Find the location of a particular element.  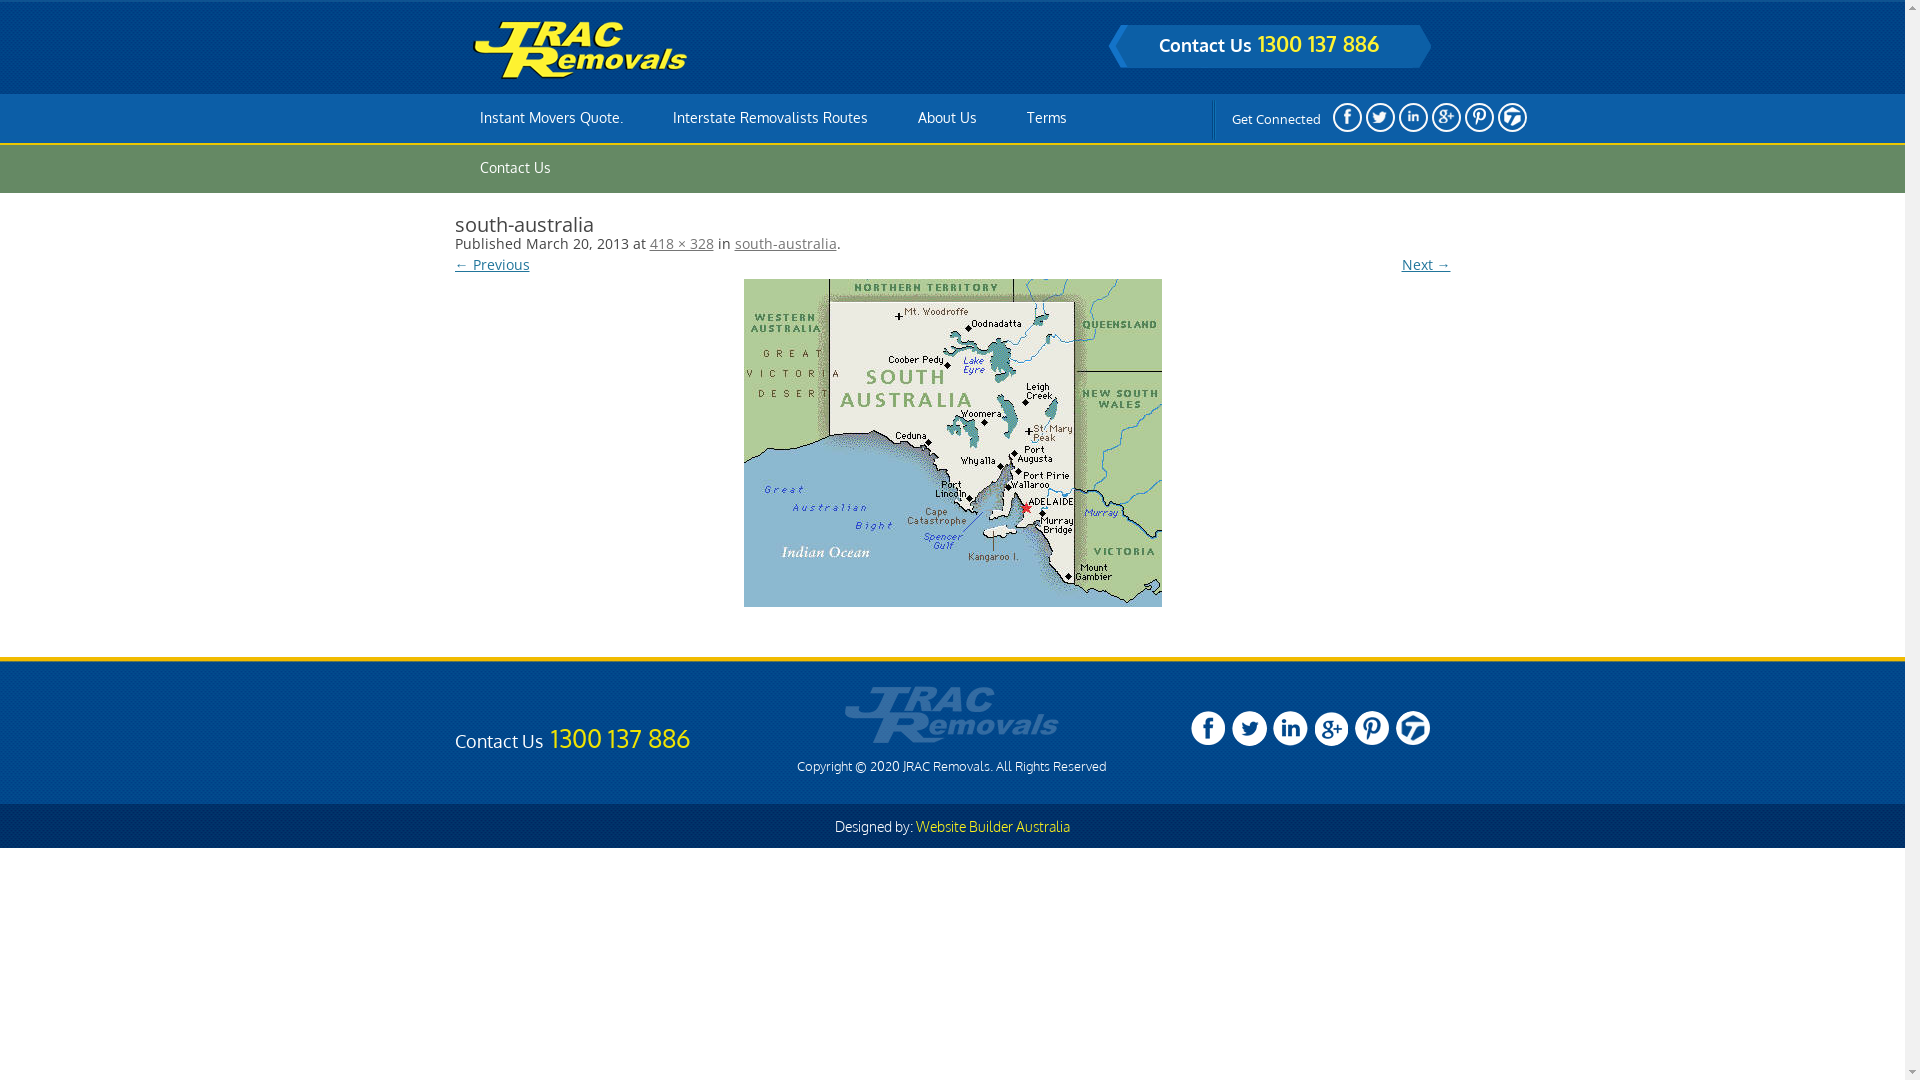

1300 137 886 is located at coordinates (1318, 44).